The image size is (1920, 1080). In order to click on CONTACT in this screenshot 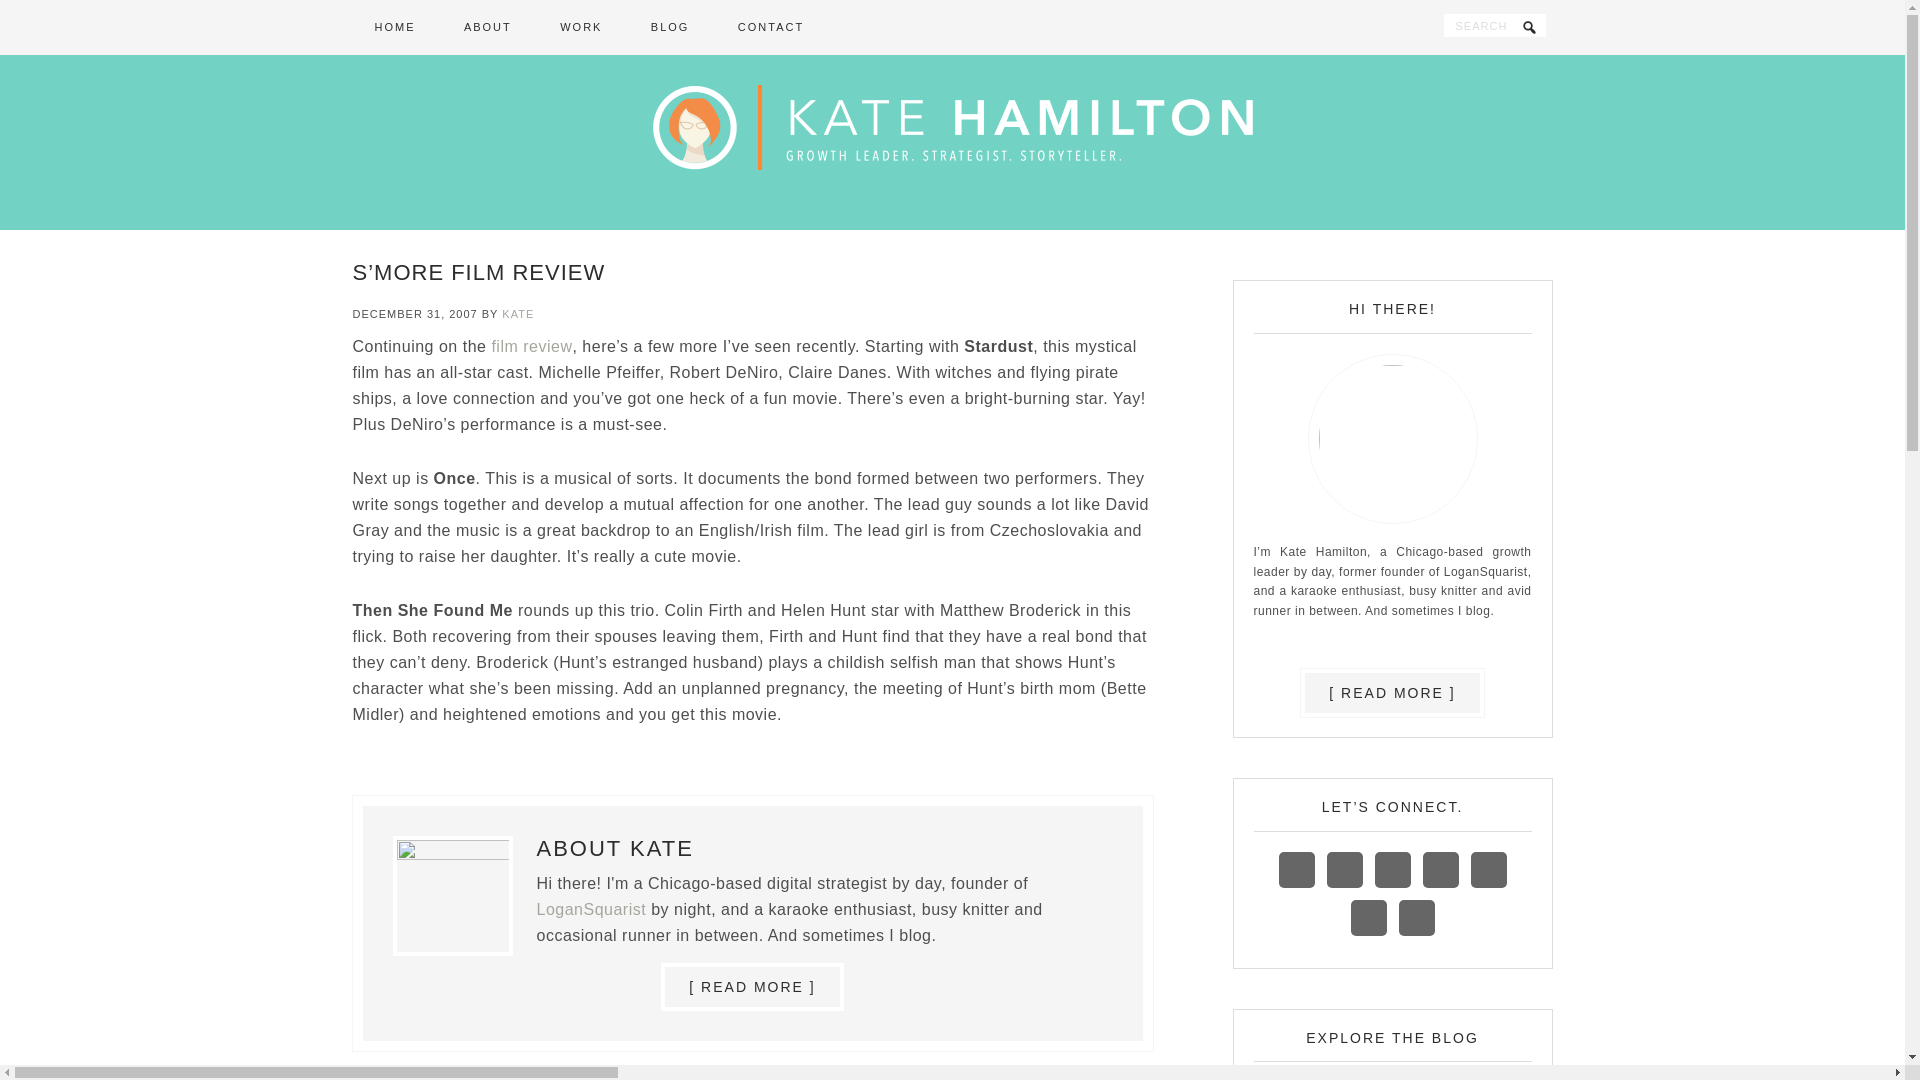, I will do `click(770, 28)`.